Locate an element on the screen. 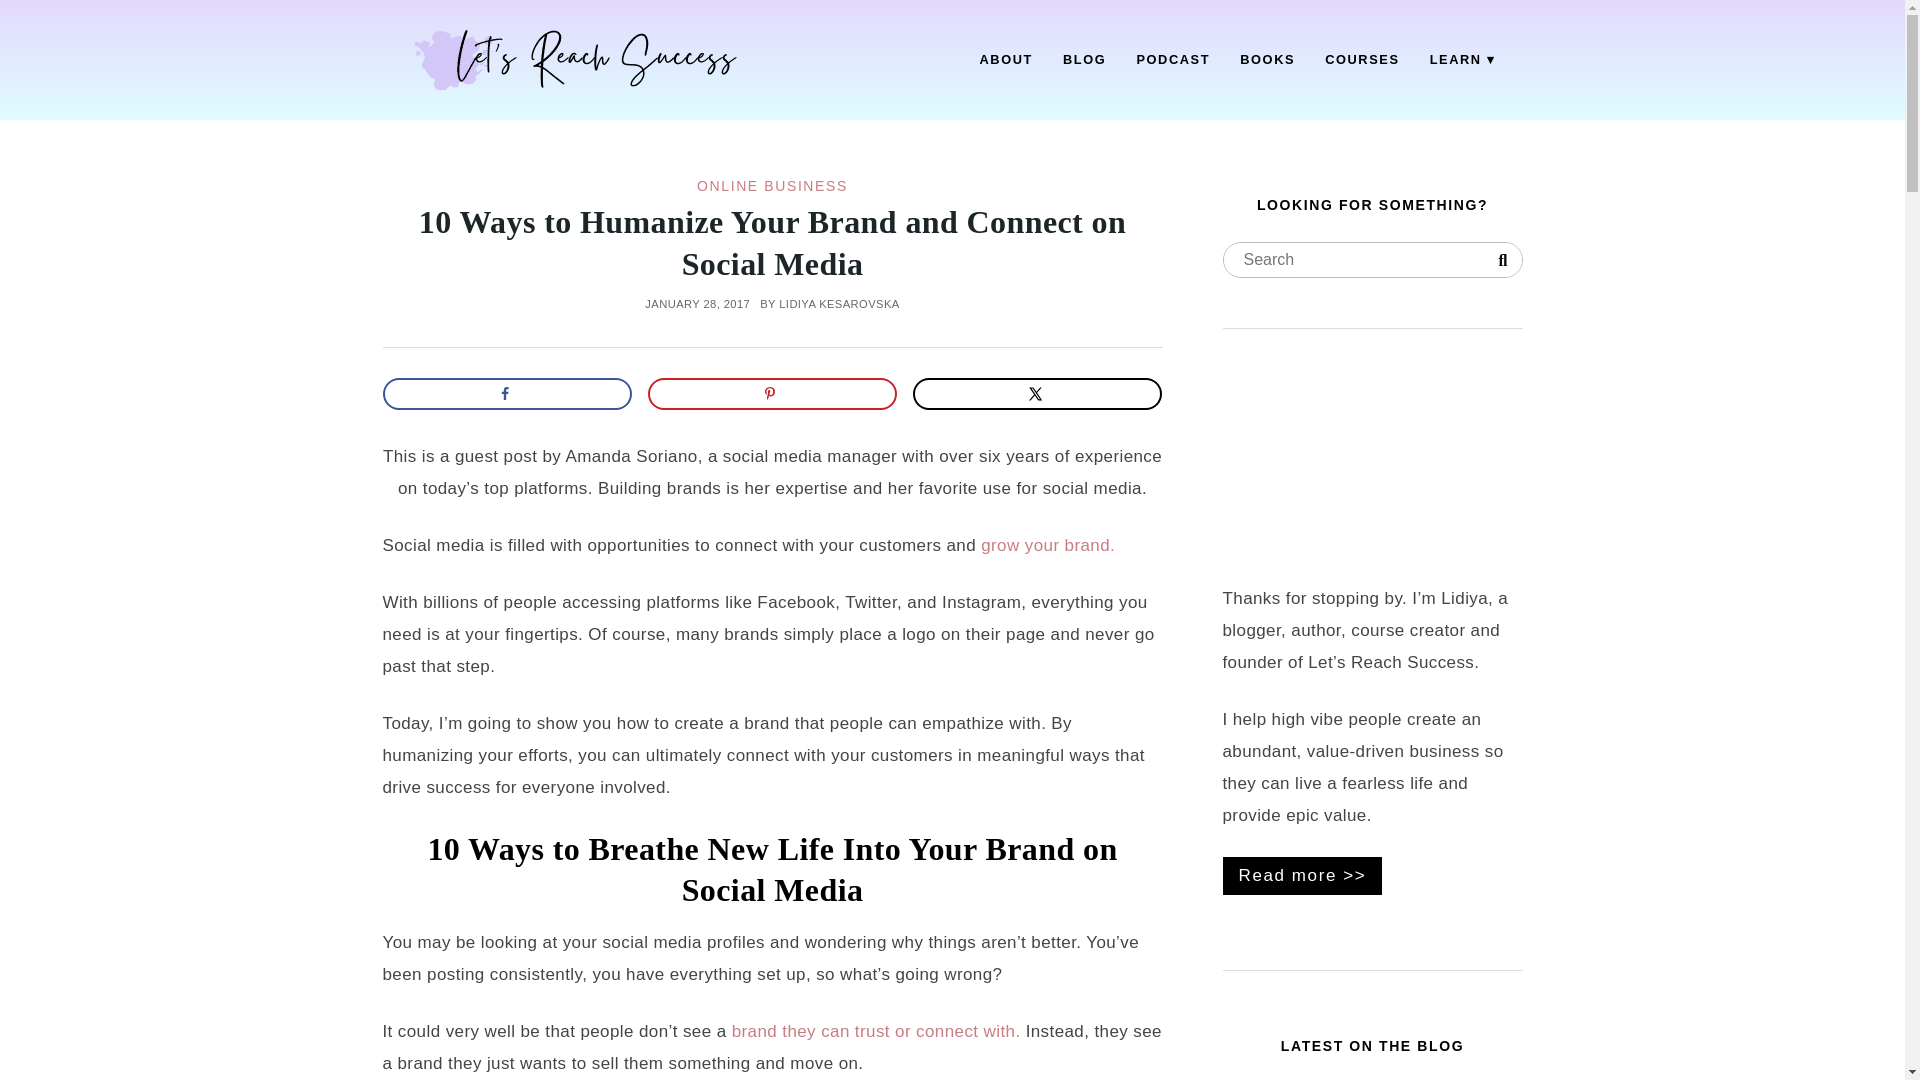  Save to Pinterest is located at coordinates (773, 394).